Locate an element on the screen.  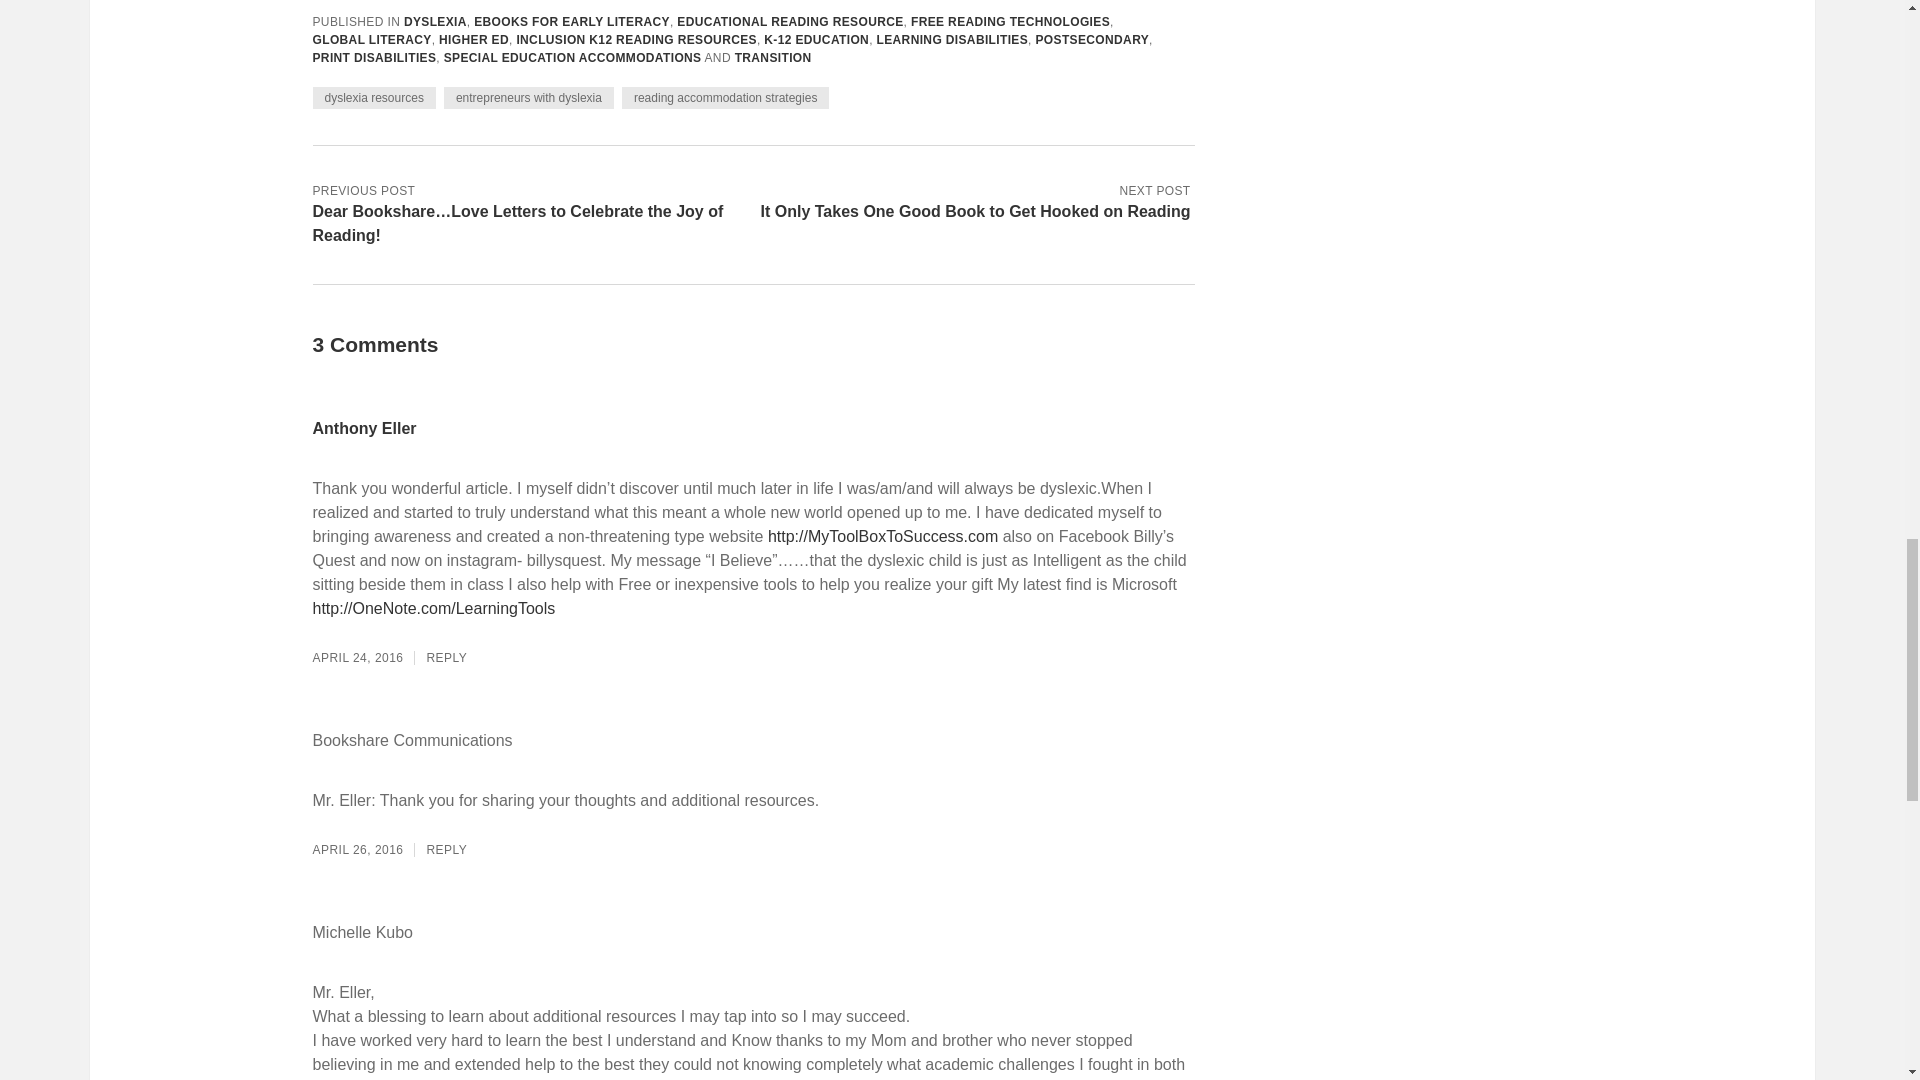
View all posts in Educational reading resource is located at coordinates (790, 22).